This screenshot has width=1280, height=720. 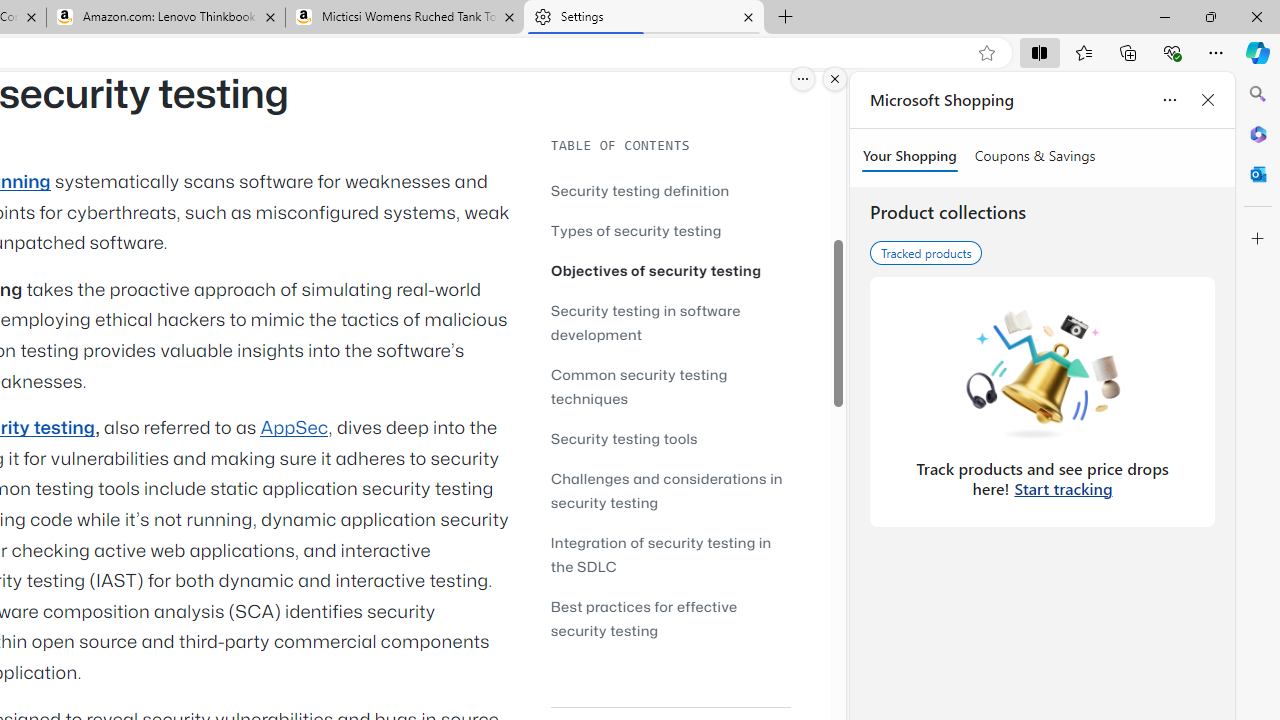 I want to click on More options., so click(x=803, y=79).